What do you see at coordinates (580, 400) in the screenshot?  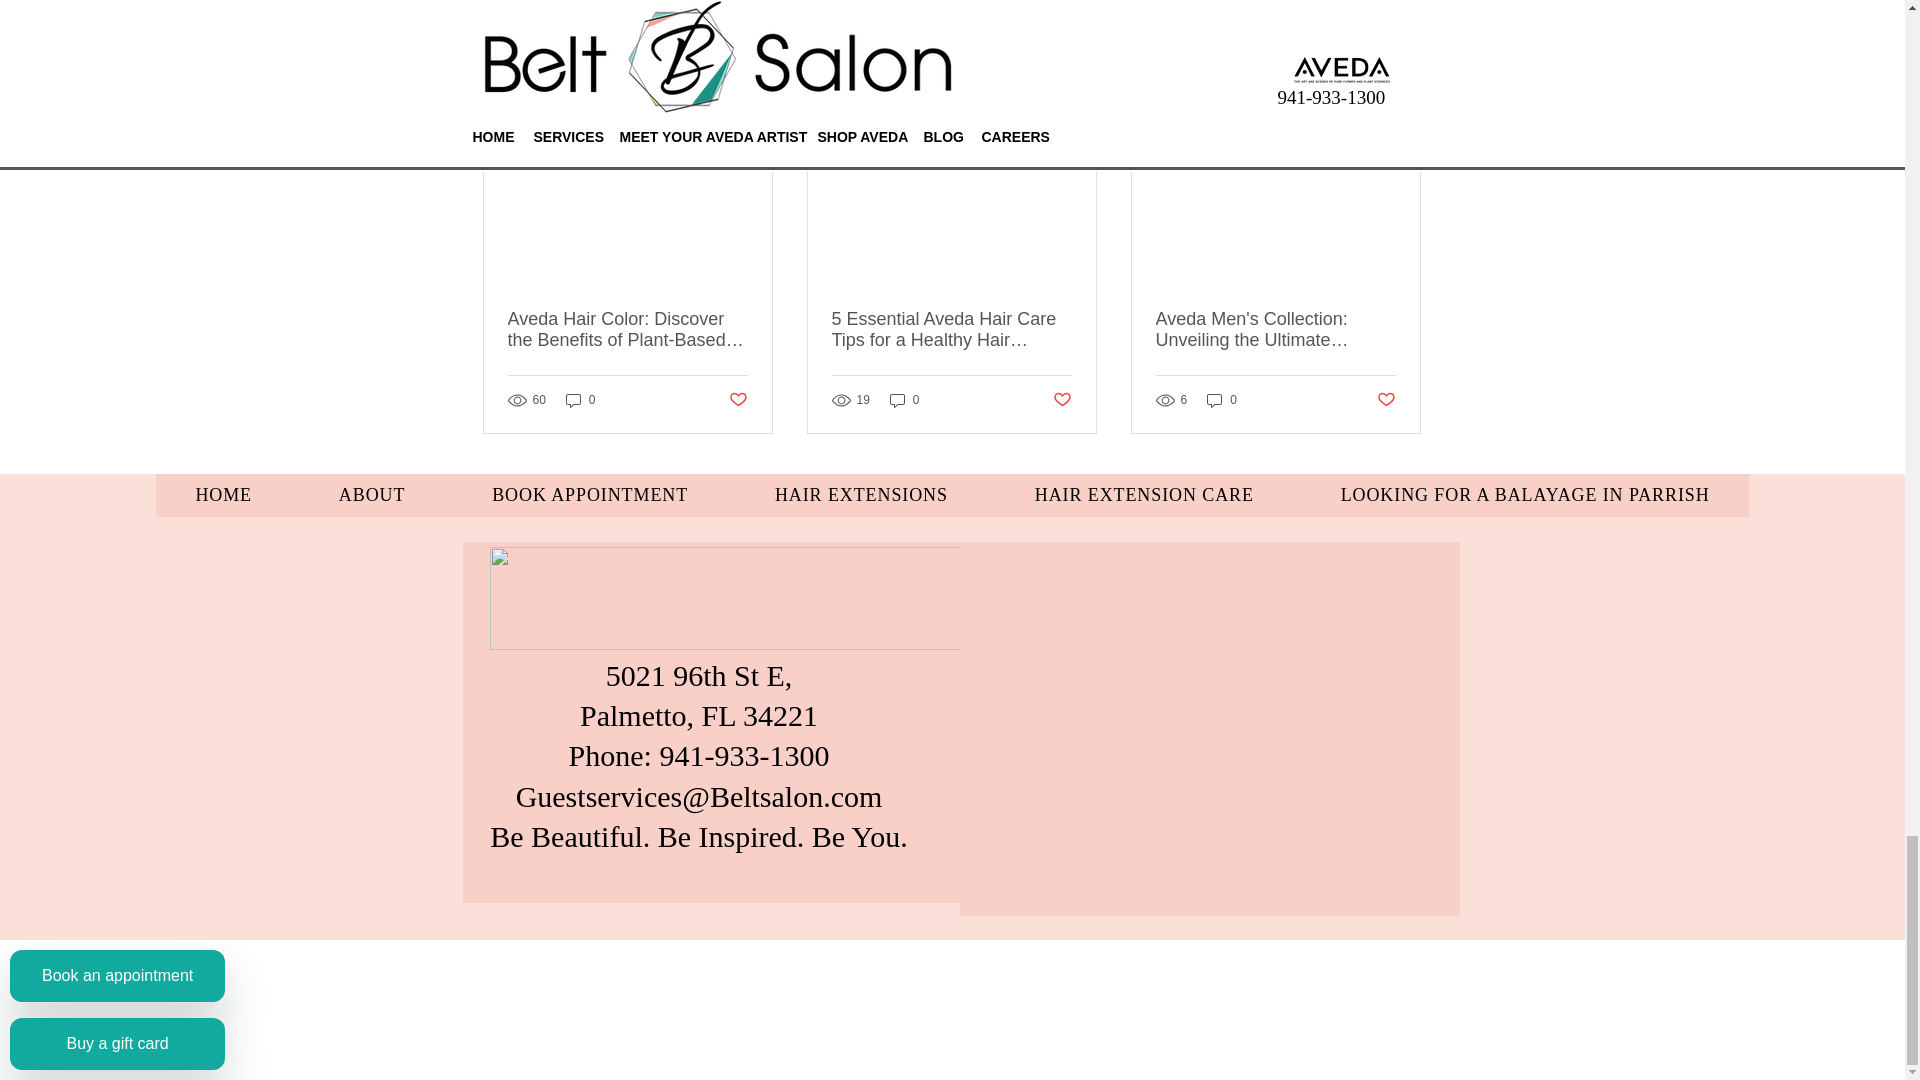 I see `0` at bounding box center [580, 400].